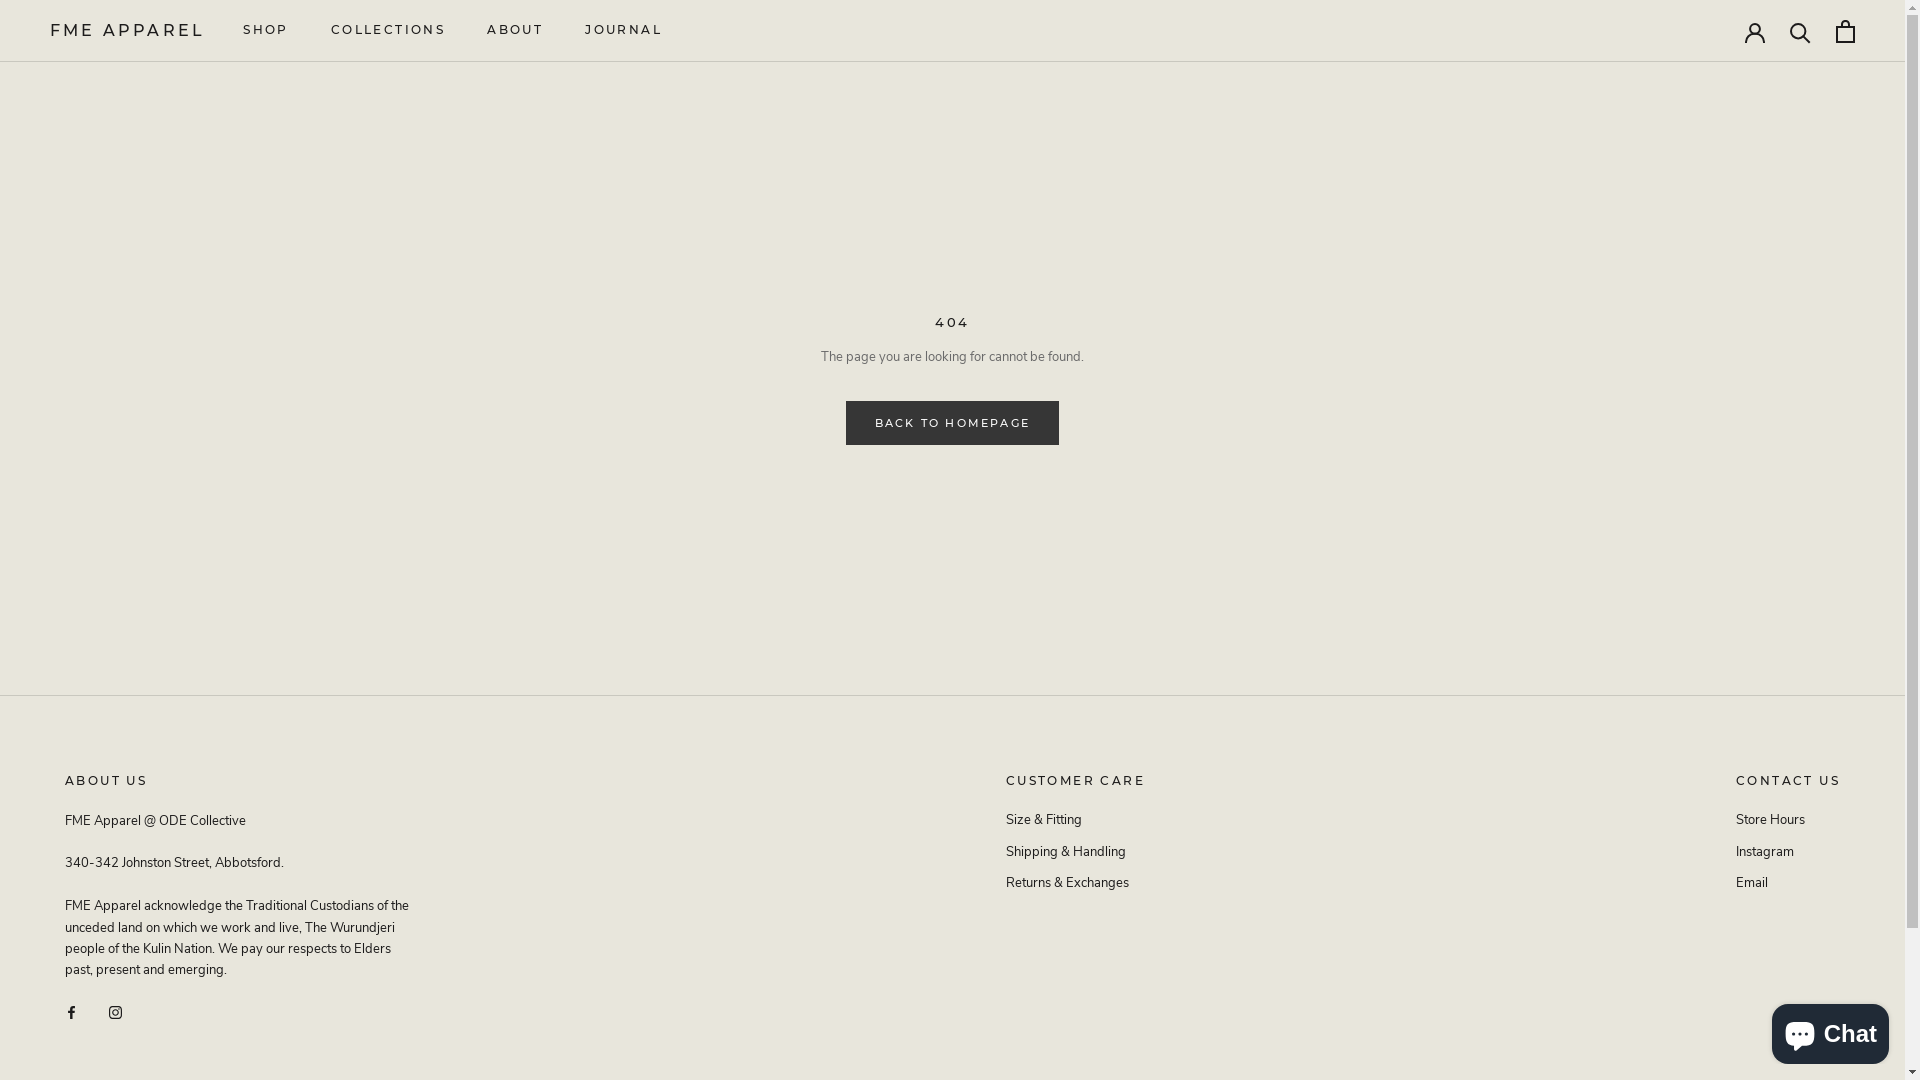 This screenshot has width=1920, height=1080. I want to click on BACK TO HOMEPAGE, so click(952, 423).